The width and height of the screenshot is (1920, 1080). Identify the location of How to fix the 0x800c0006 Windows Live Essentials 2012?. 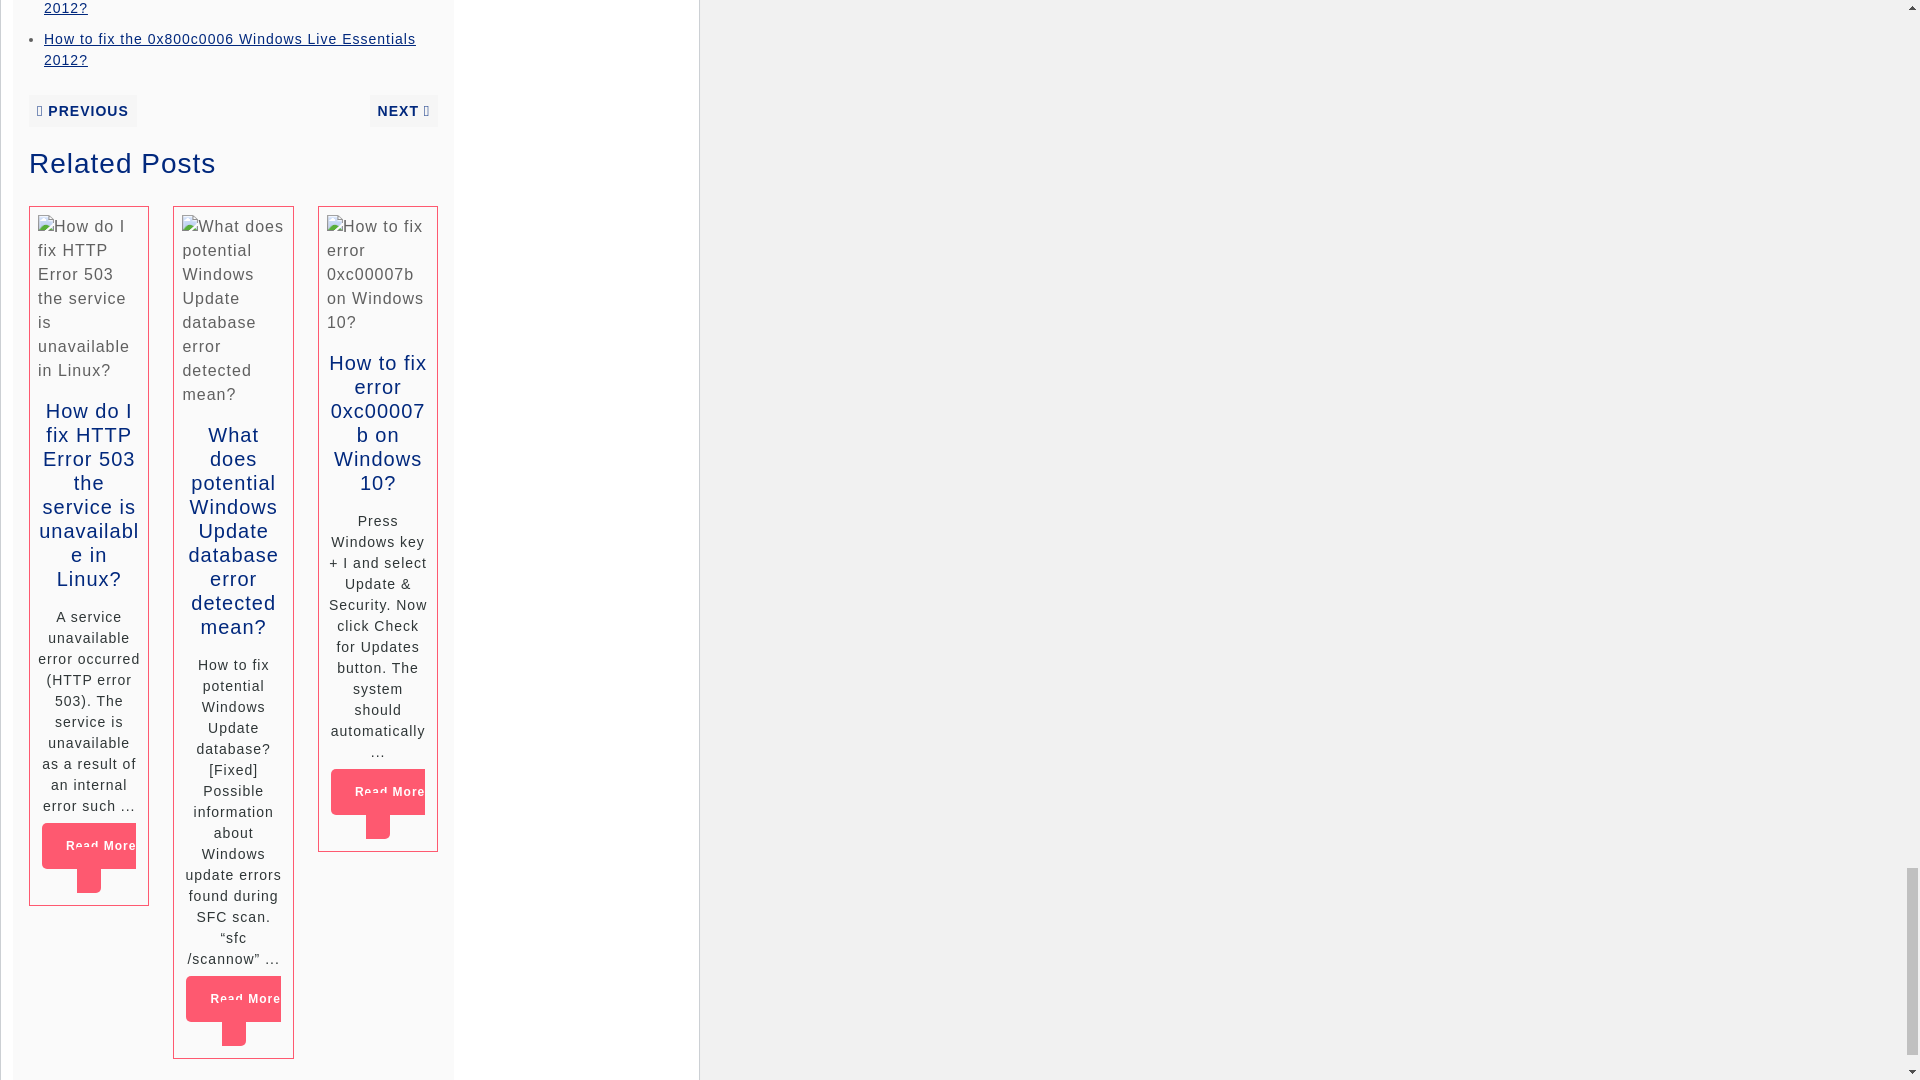
(230, 50).